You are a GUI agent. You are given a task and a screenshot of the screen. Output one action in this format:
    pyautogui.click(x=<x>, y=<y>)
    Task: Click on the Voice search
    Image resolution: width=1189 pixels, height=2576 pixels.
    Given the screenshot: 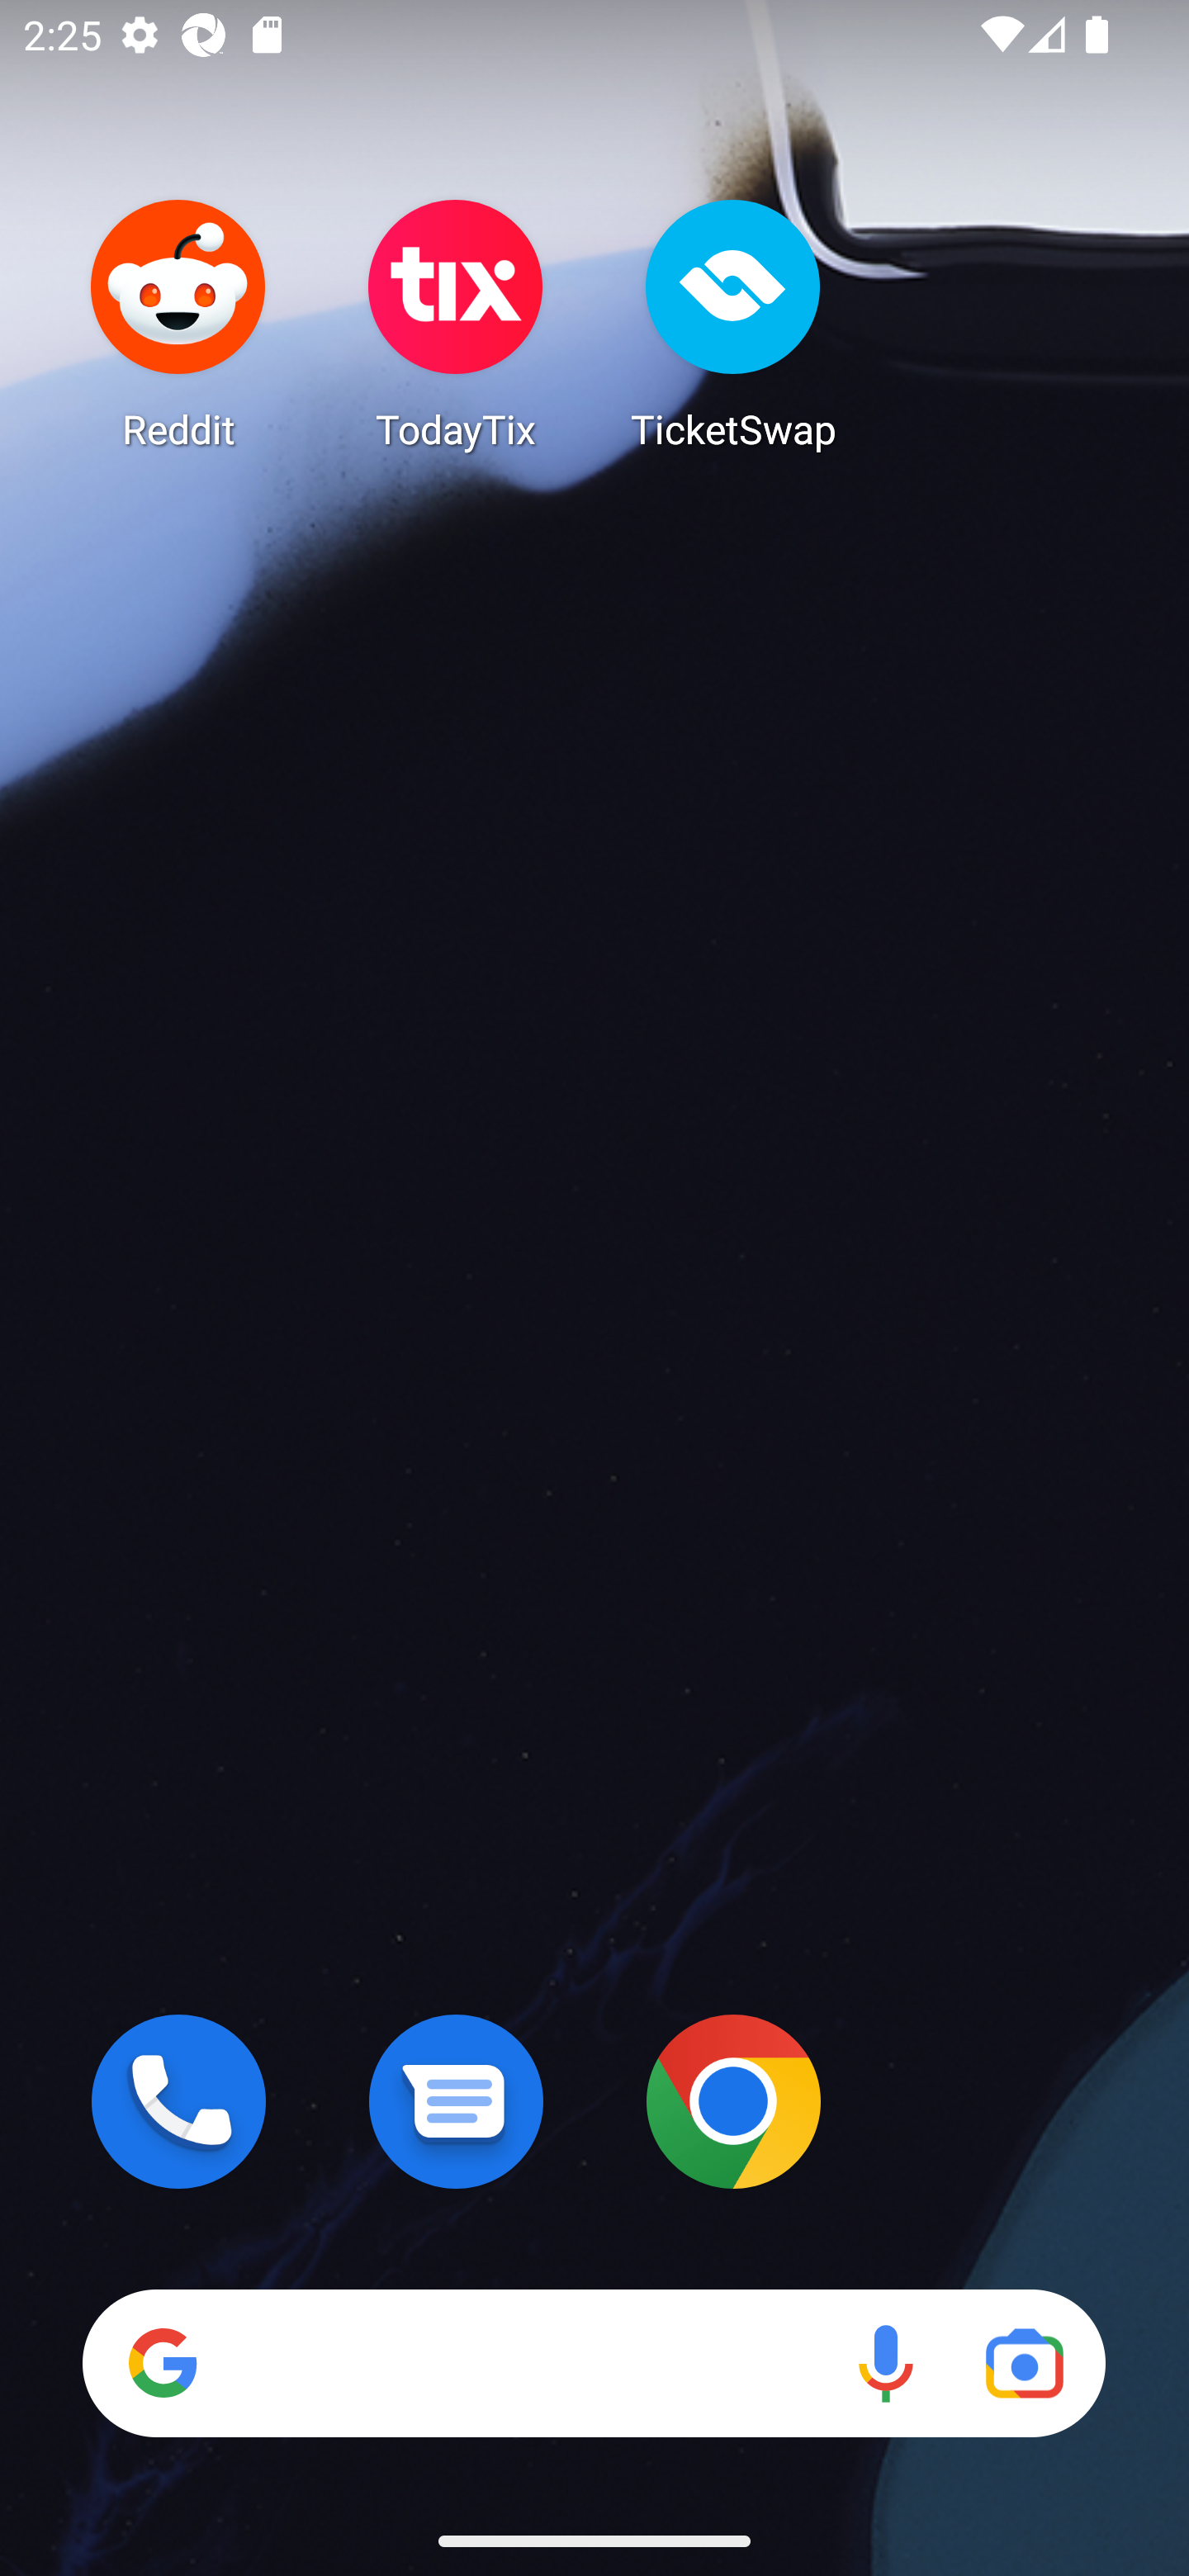 What is the action you would take?
    pyautogui.click(x=885, y=2363)
    